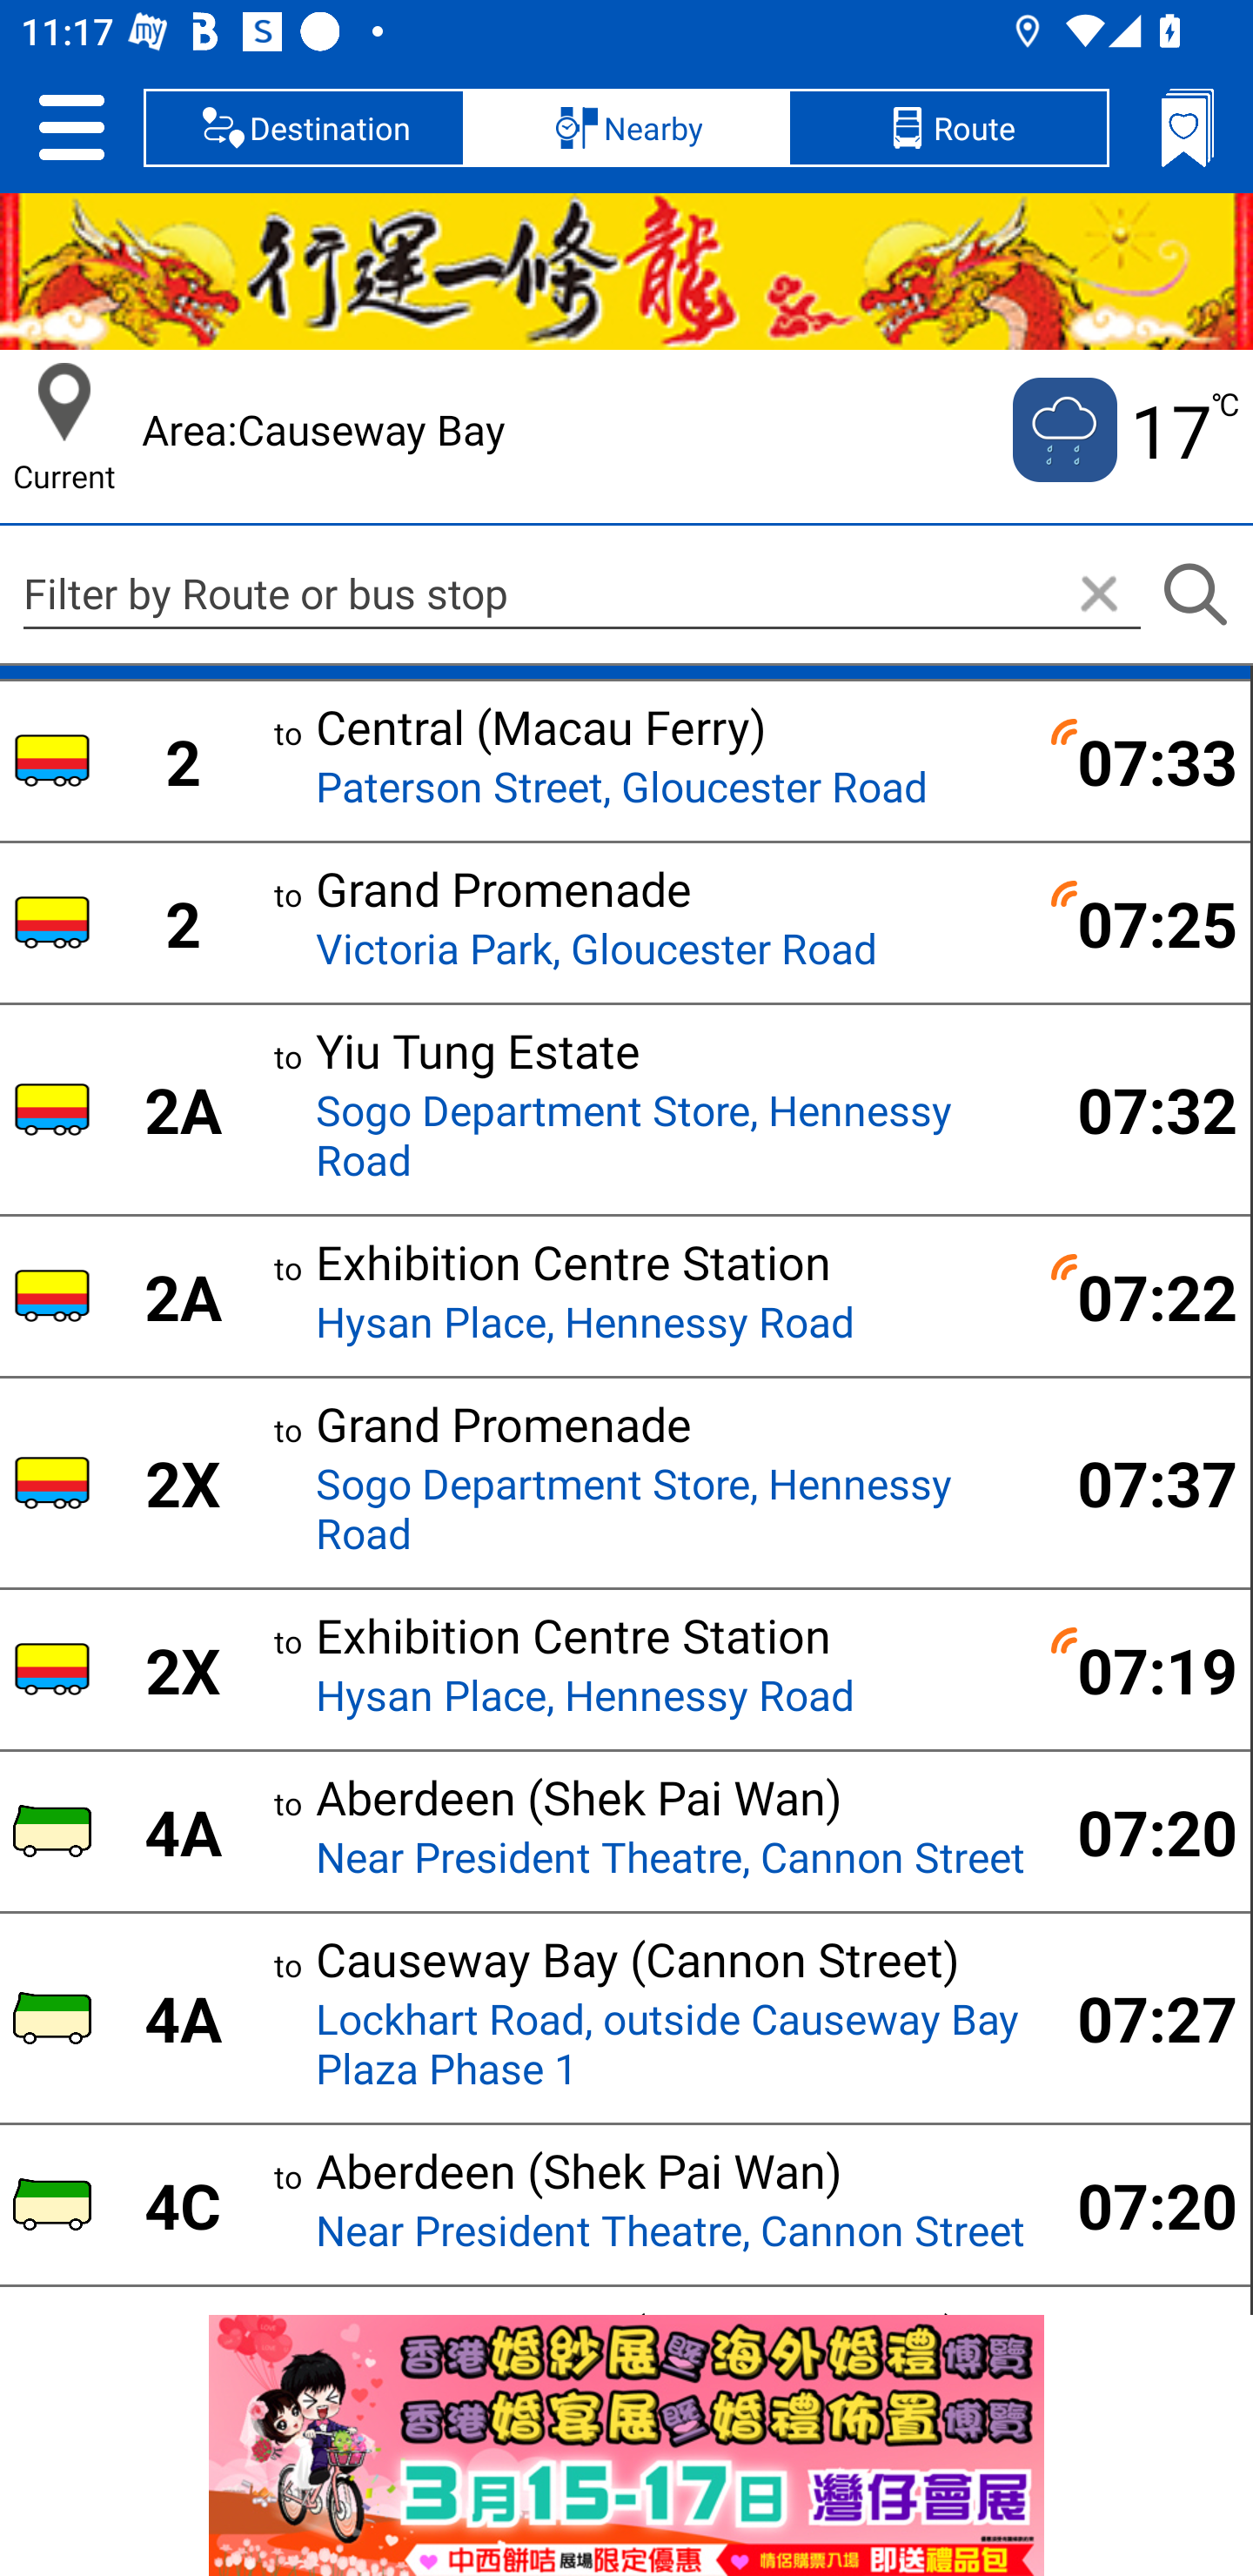 This screenshot has height=2576, width=1253. I want to click on 07:25, so click(1139, 923).